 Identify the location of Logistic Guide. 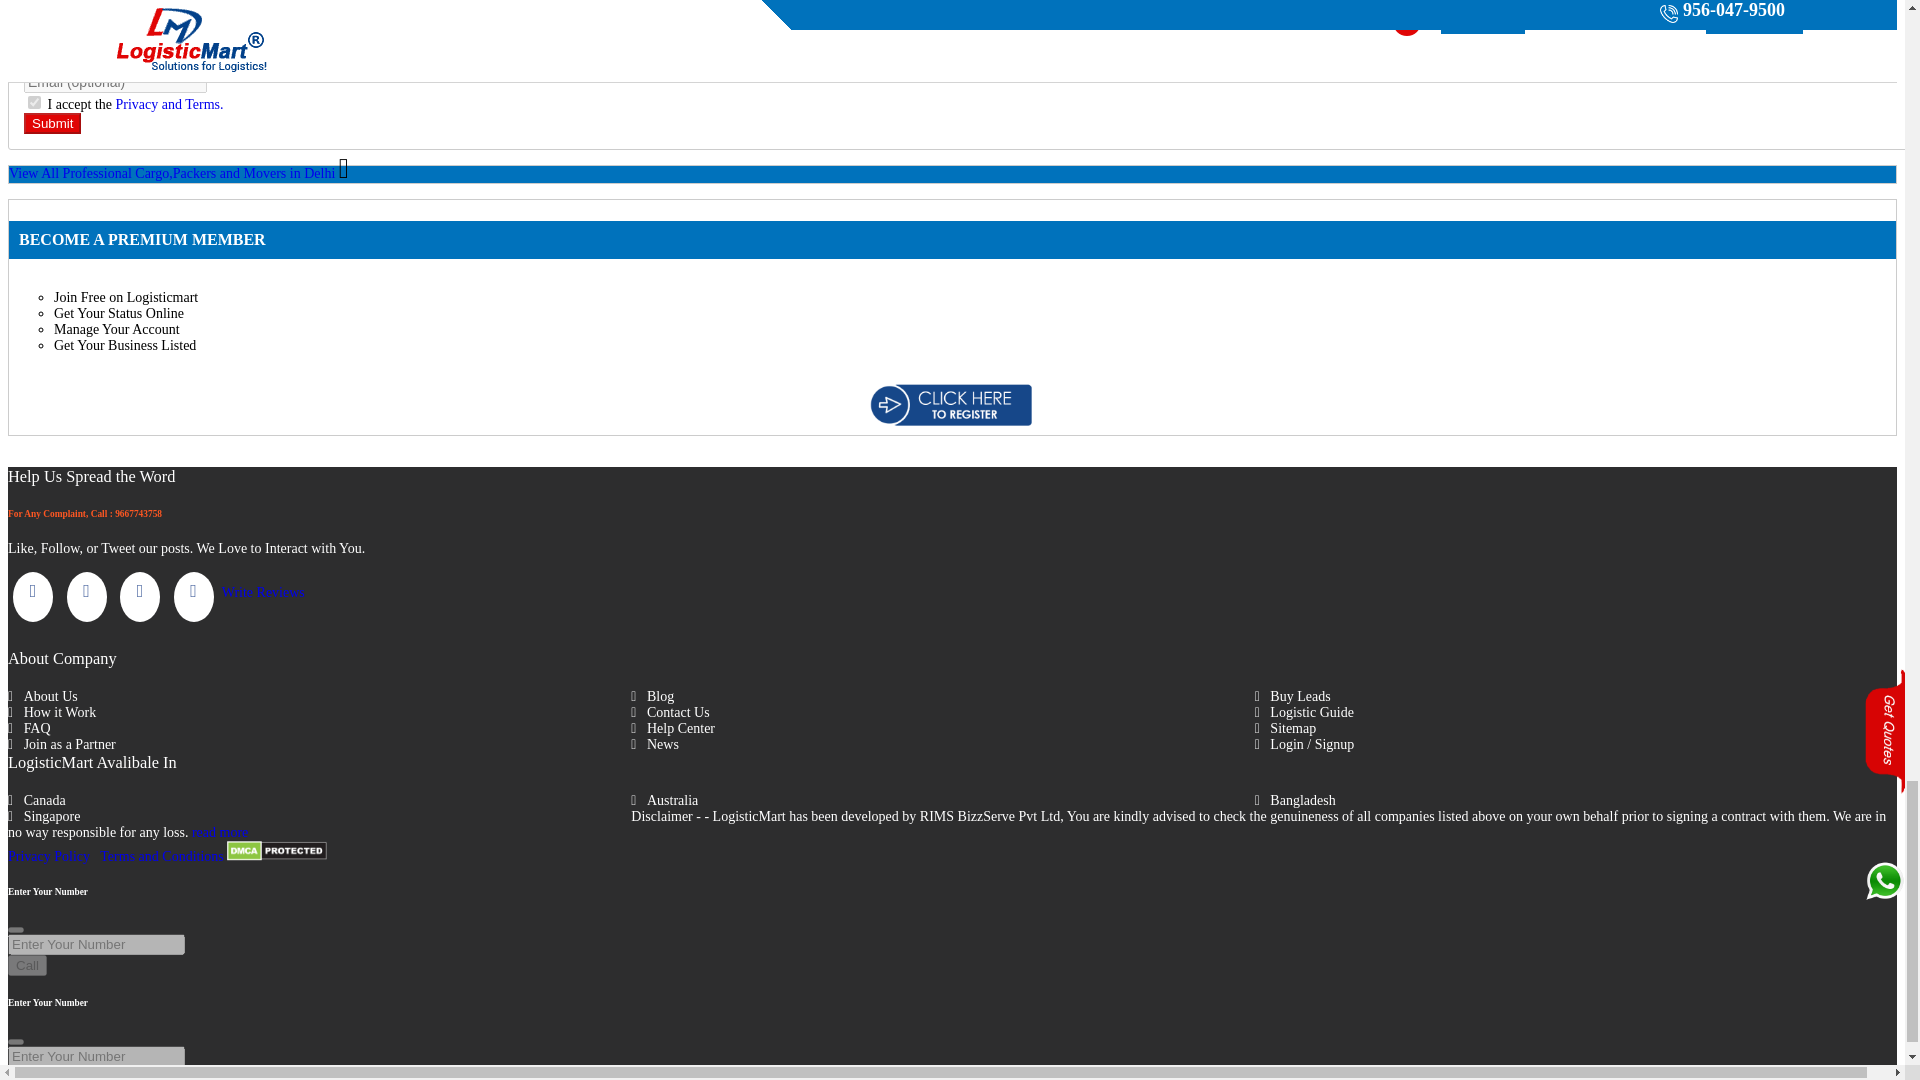
(1566, 713).